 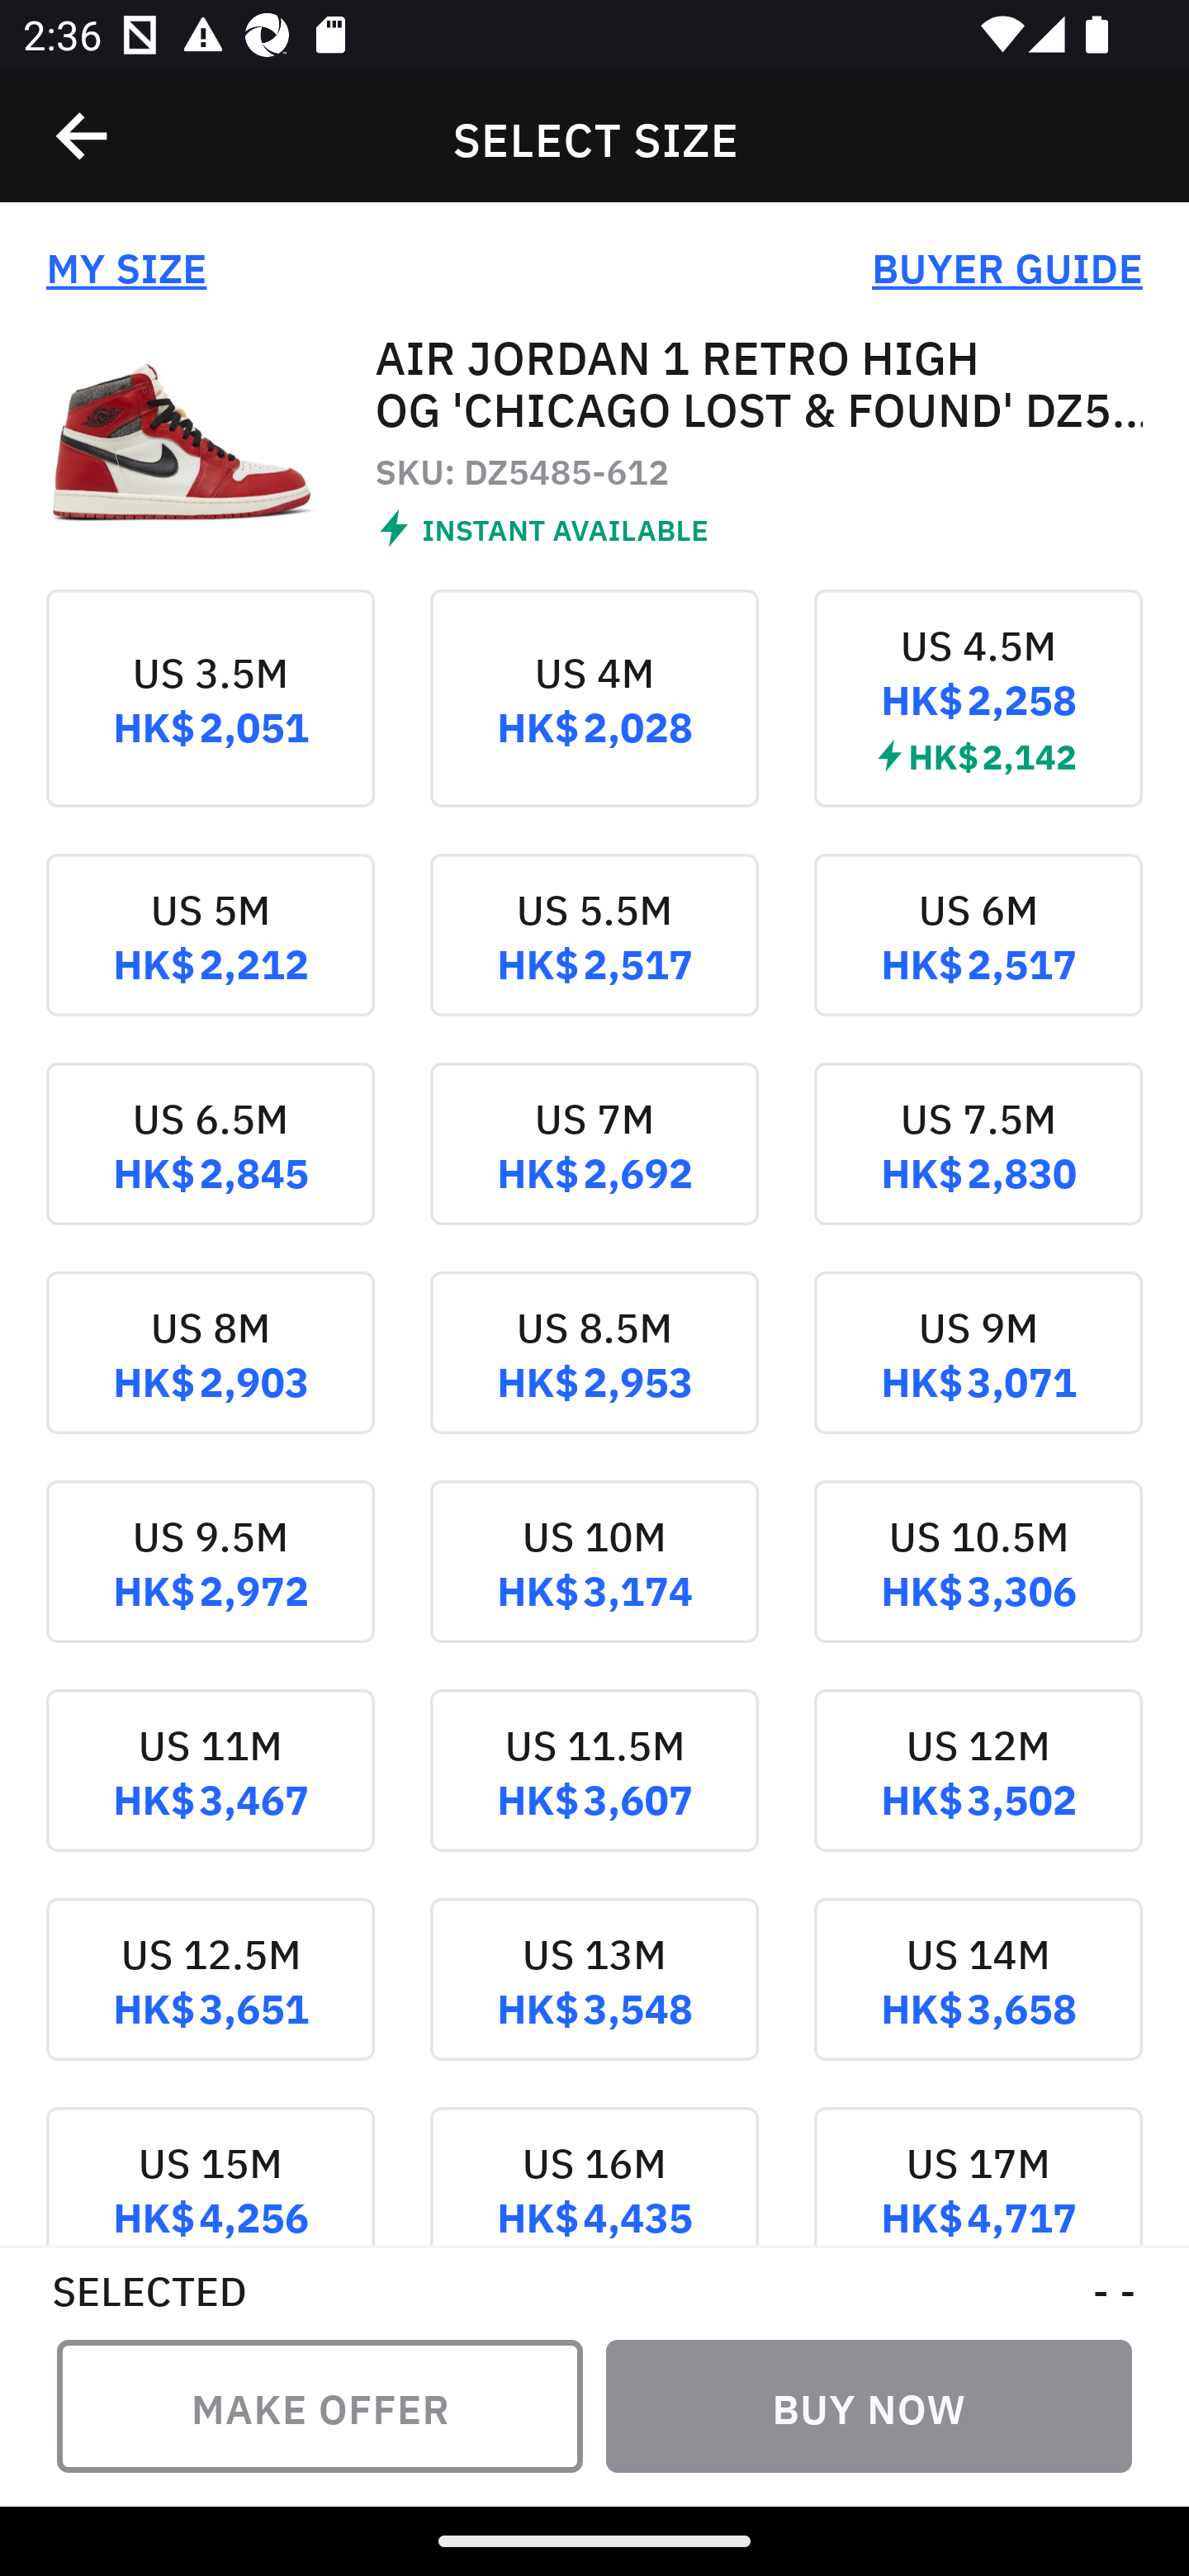 I want to click on US 5.5M HK$ 2,517, so click(x=594, y=956).